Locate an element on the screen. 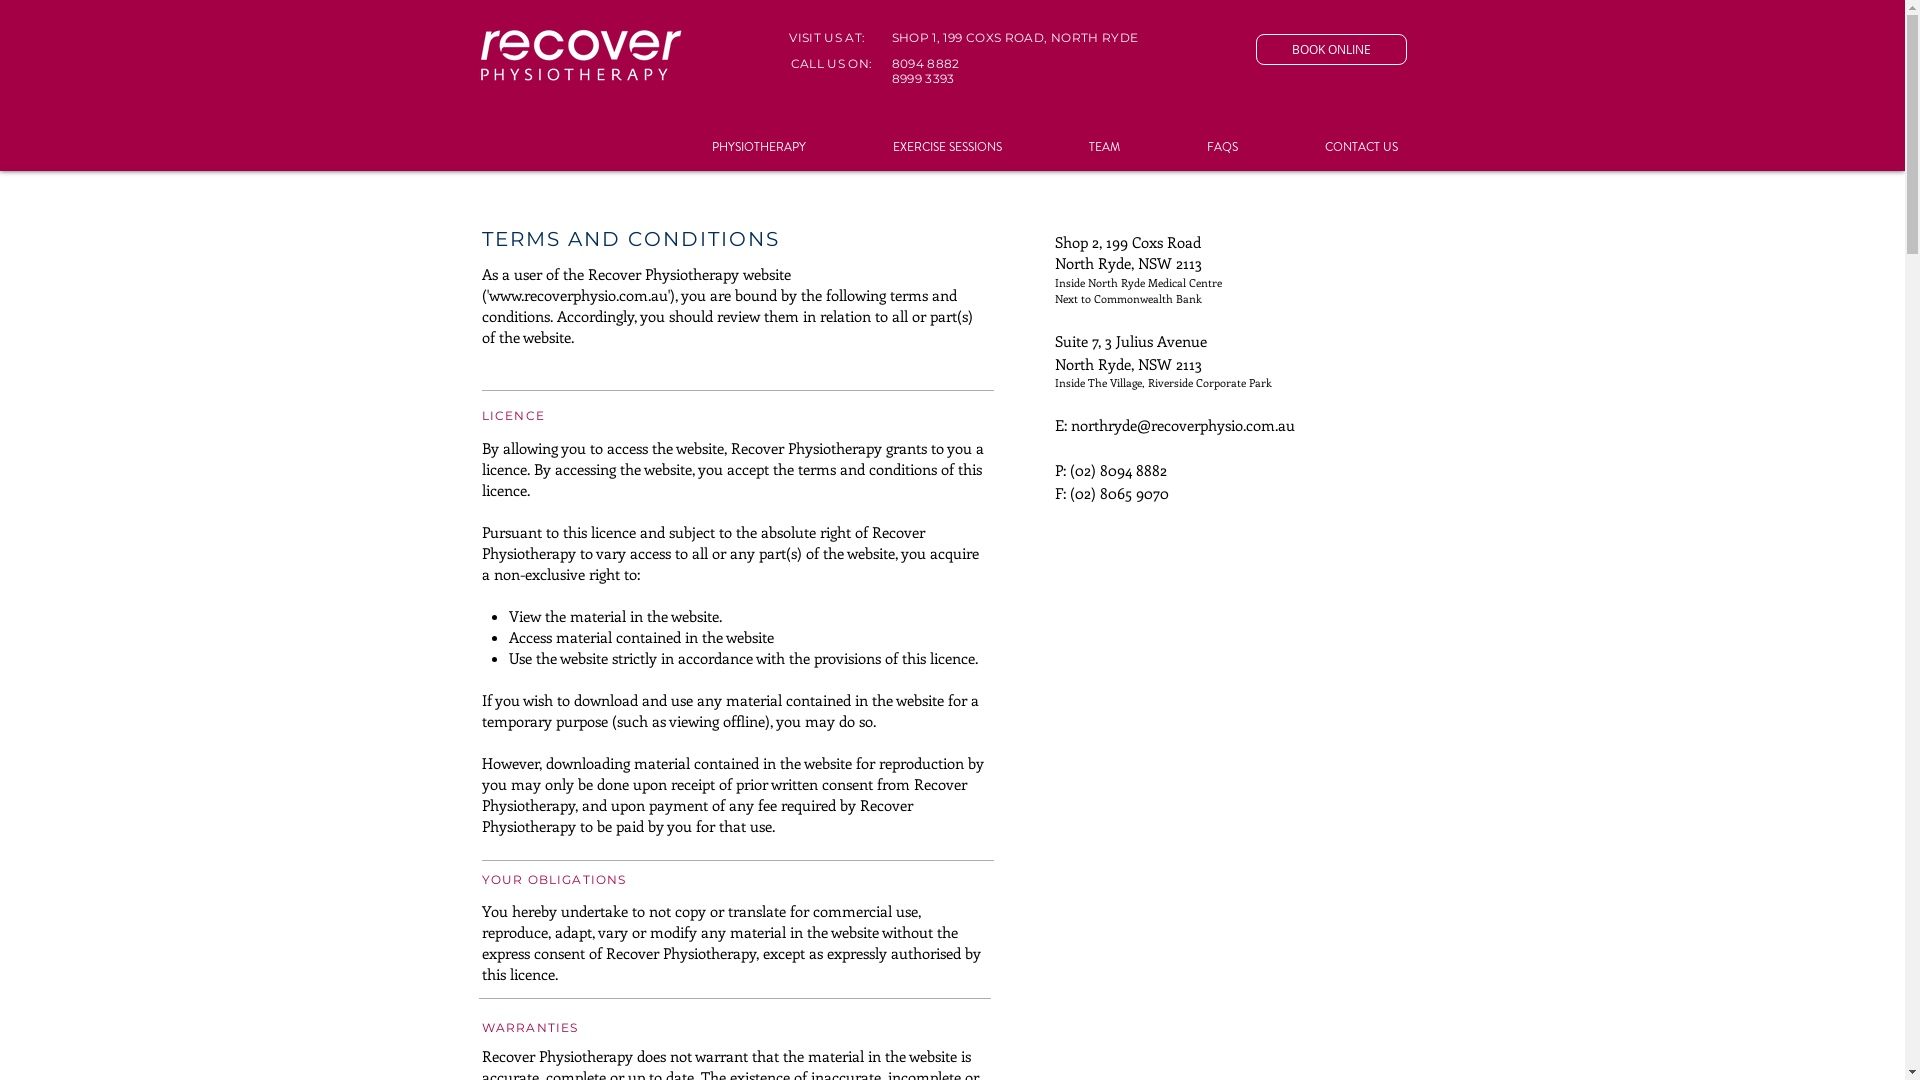  PHYSIOTHERAPY is located at coordinates (729, 148).